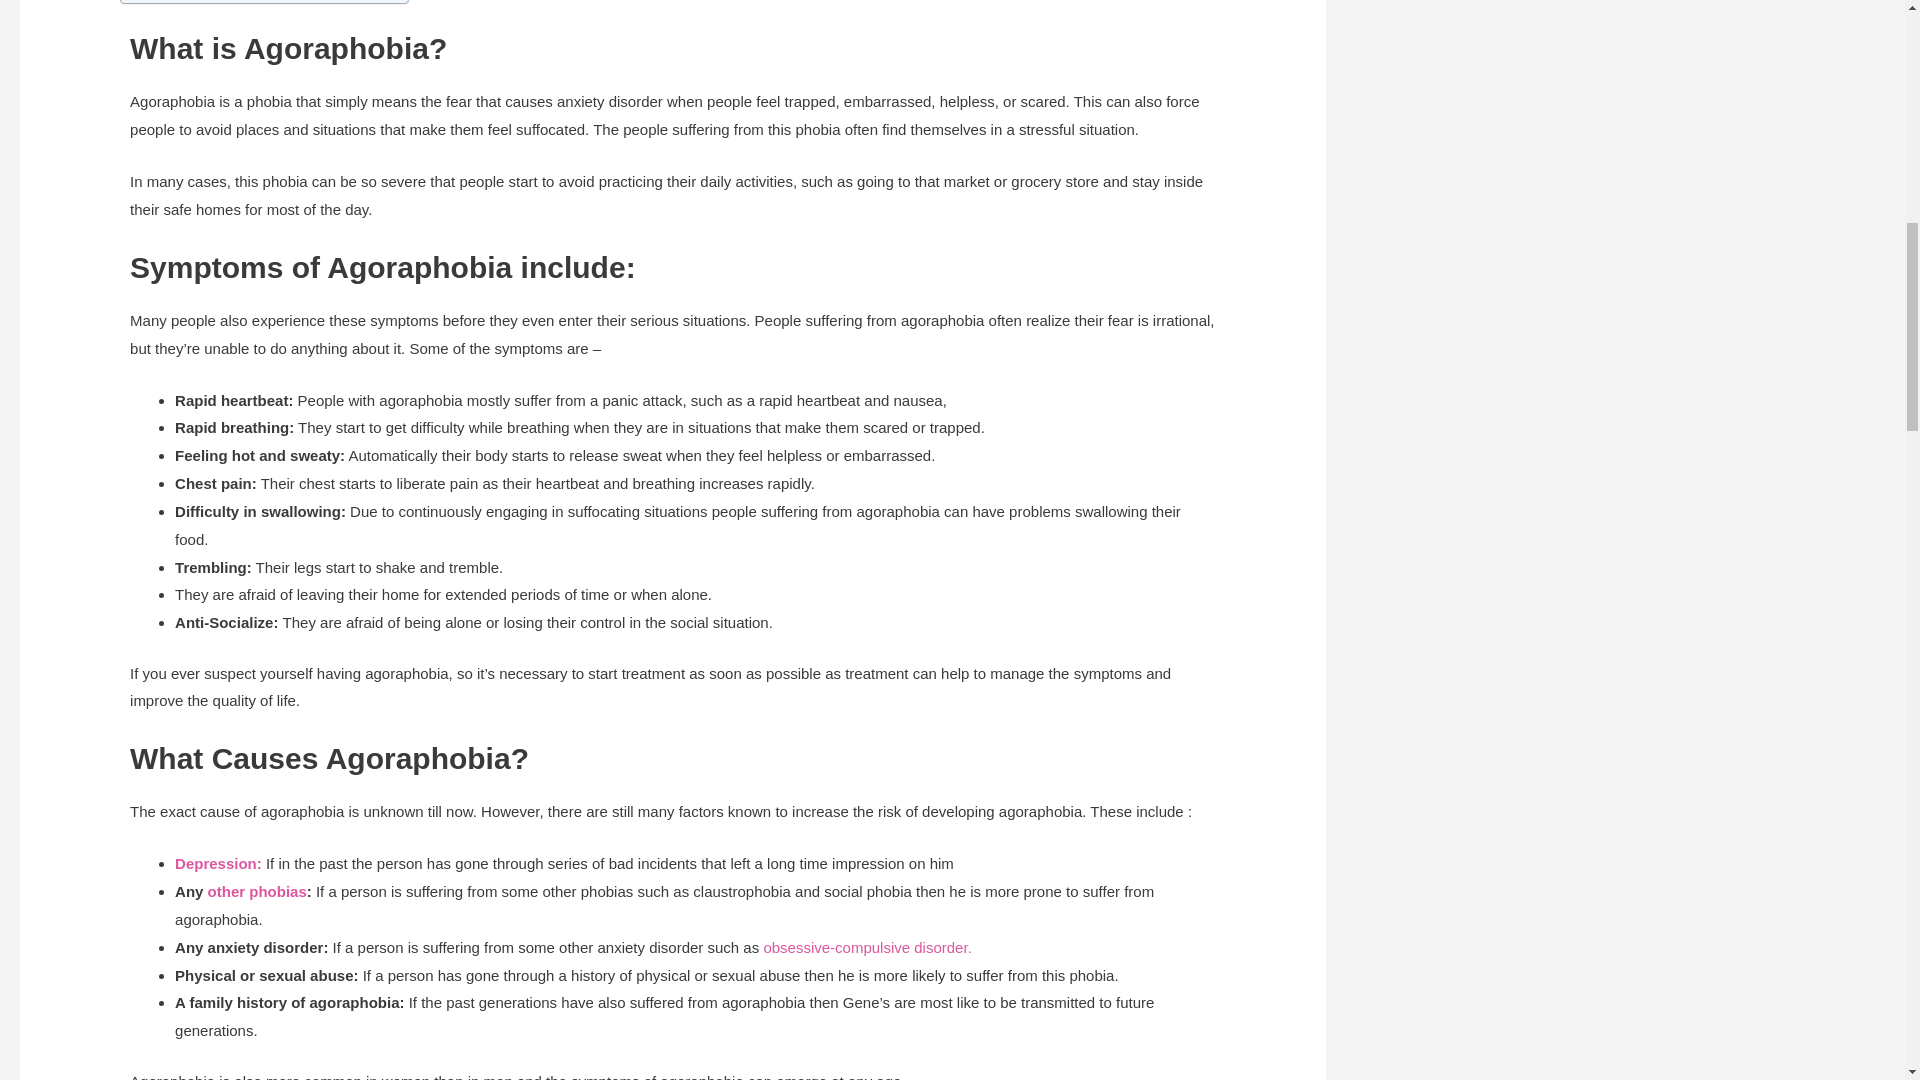 This screenshot has height=1080, width=1920. I want to click on Depression:, so click(218, 863).